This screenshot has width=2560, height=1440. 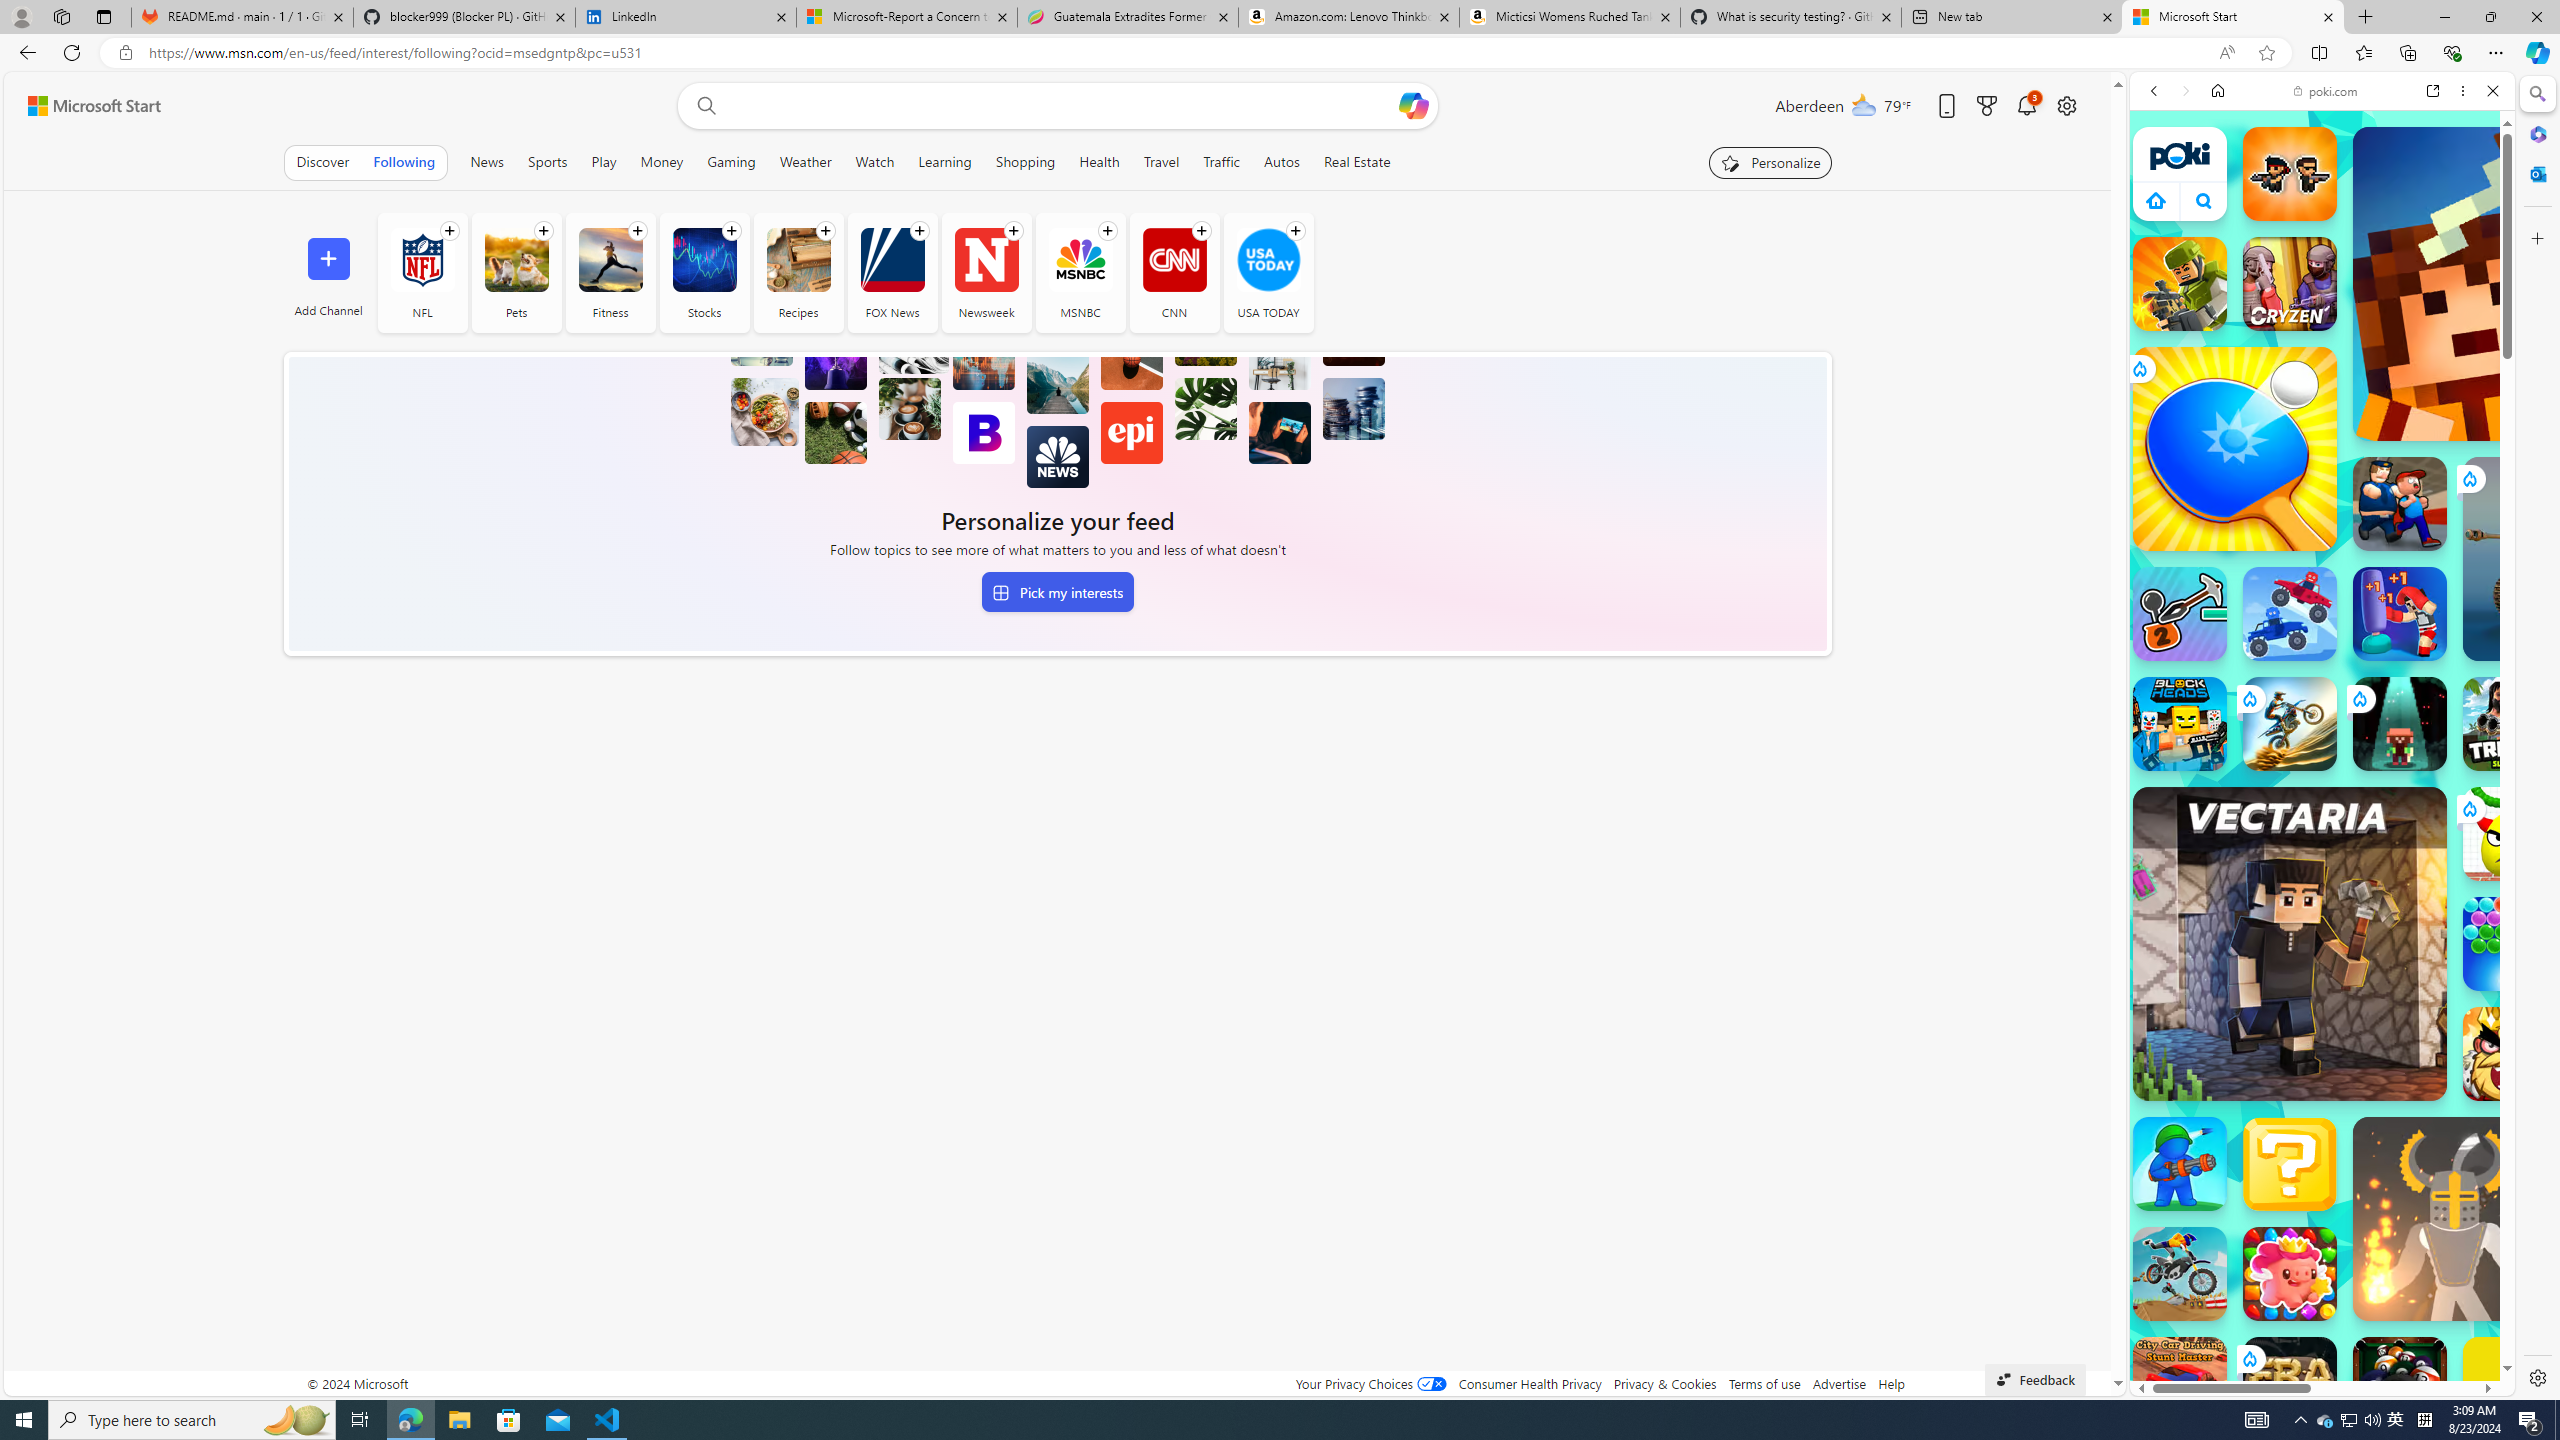 I want to click on Enter your search term, so click(x=1062, y=106).